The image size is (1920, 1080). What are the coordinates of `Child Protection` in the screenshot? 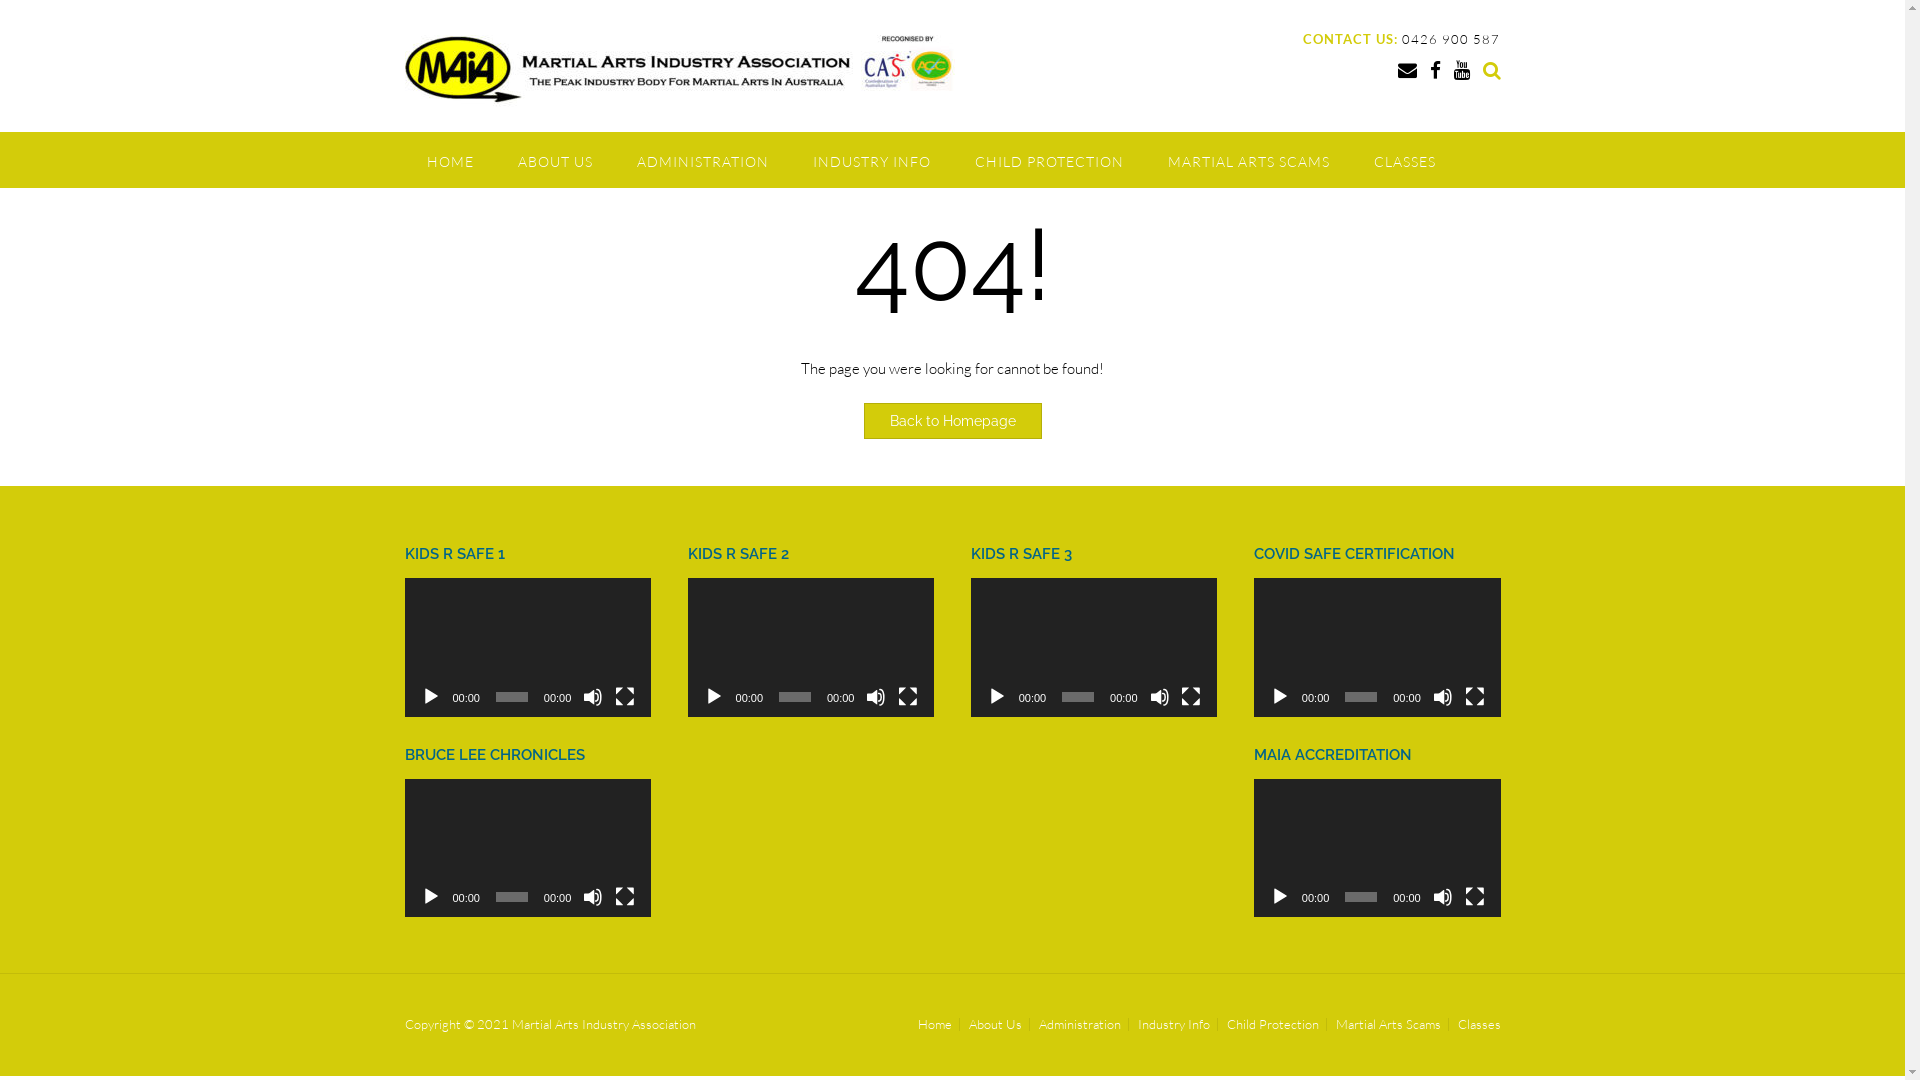 It's located at (1273, 1024).